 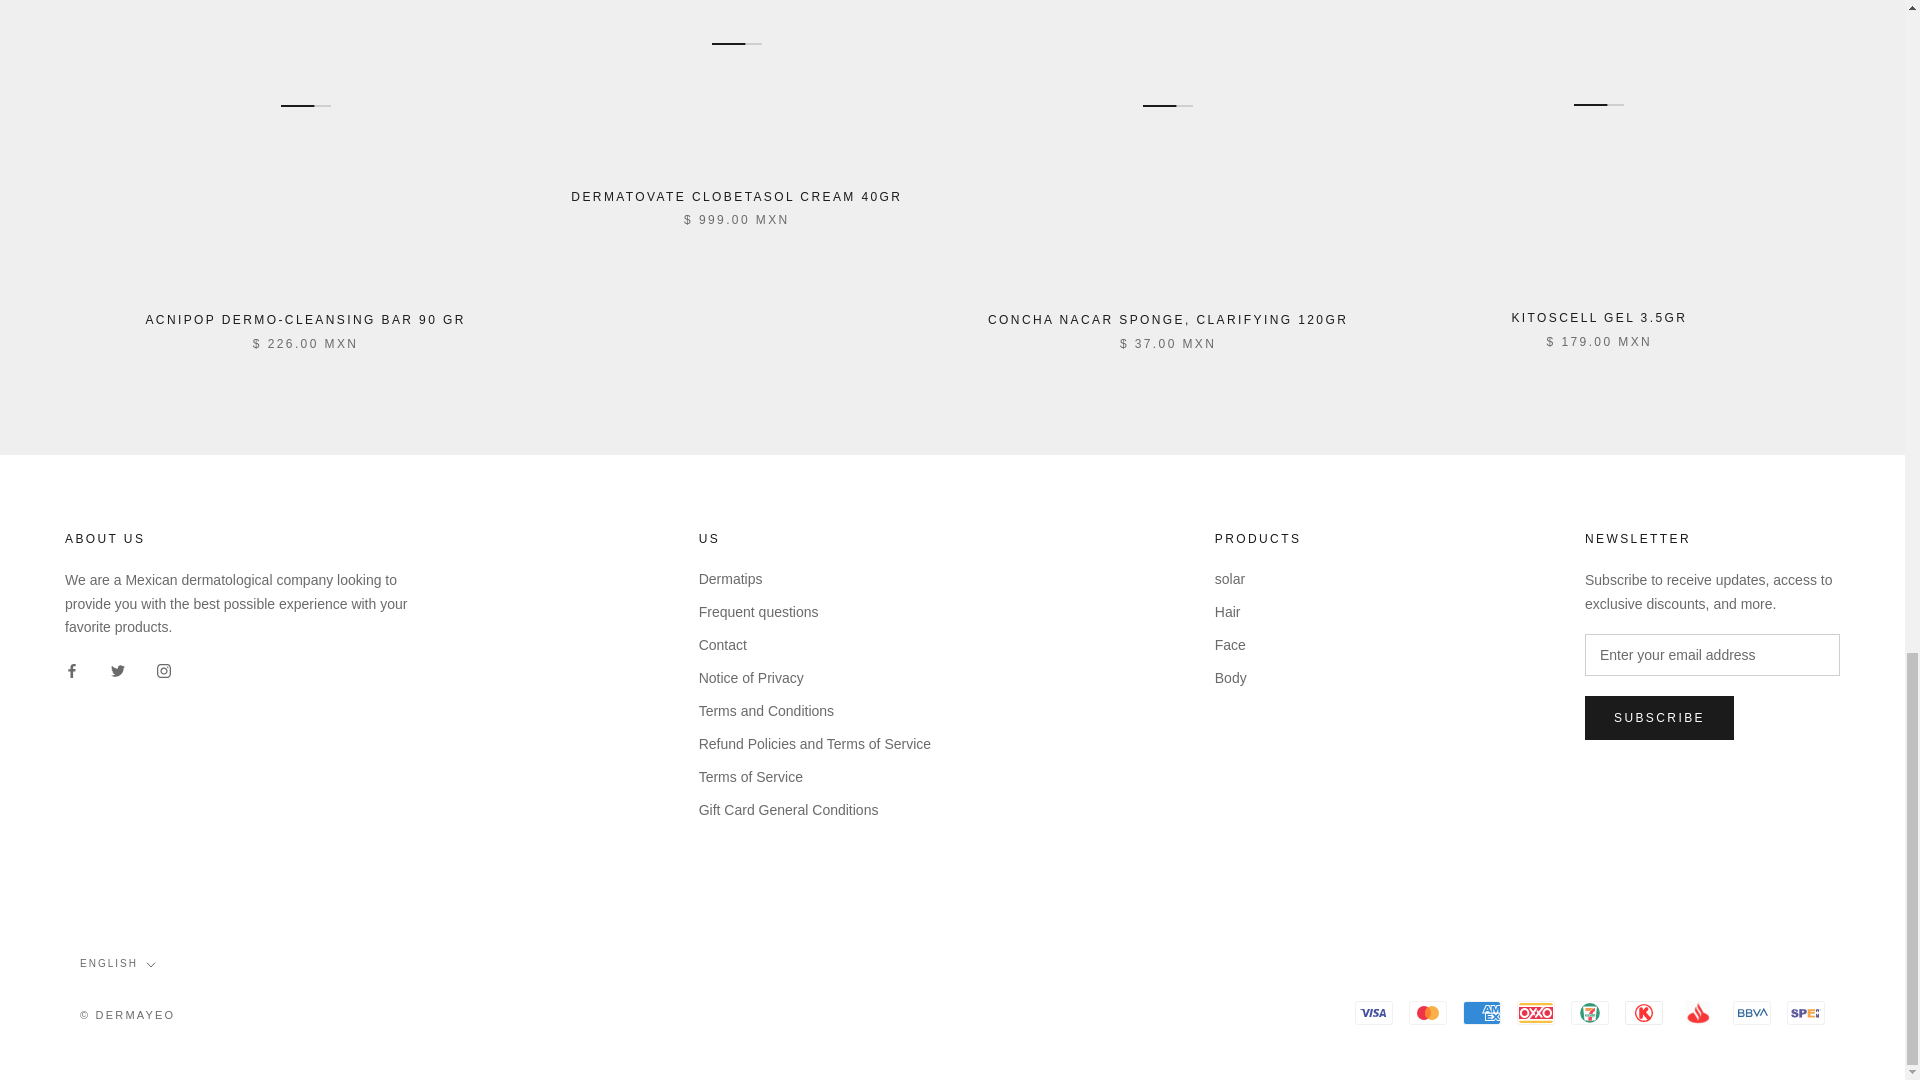 I want to click on Mastercard, so click(x=1428, y=1012).